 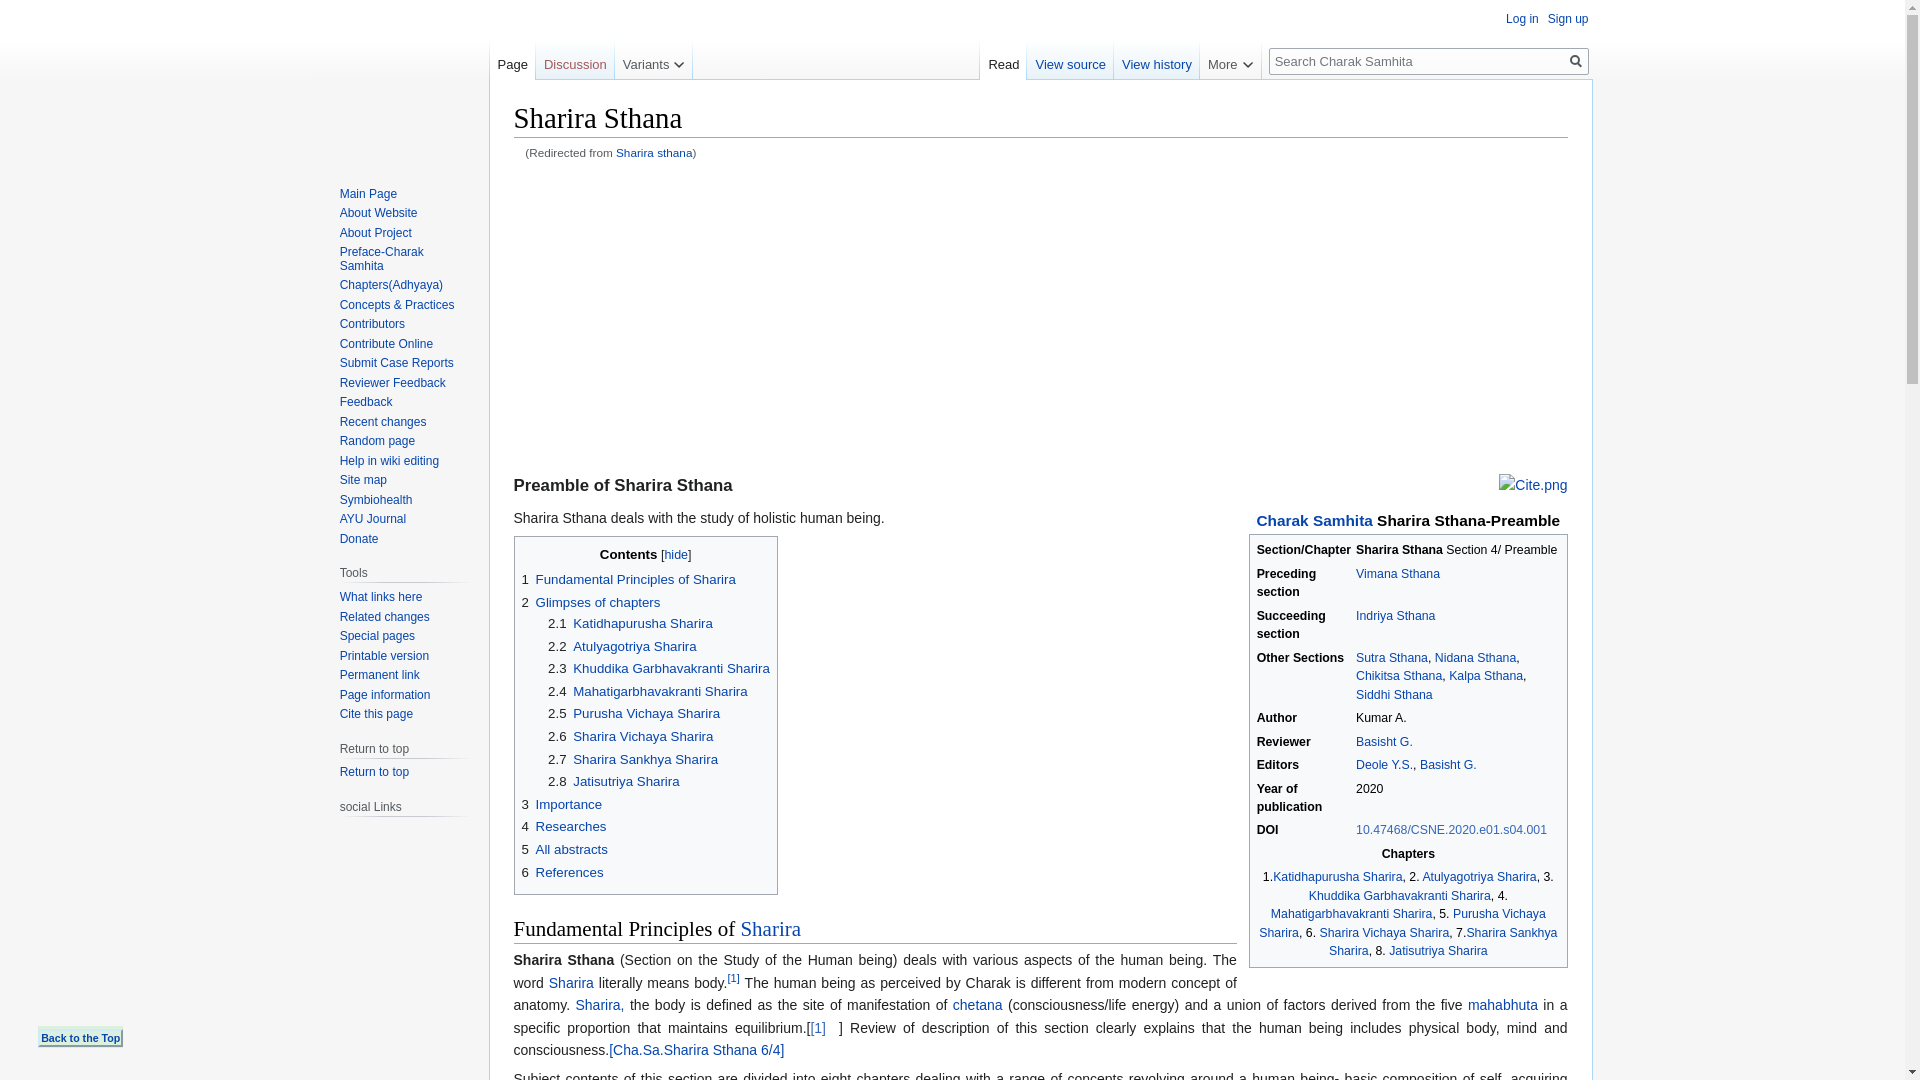 What do you see at coordinates (630, 736) in the screenshot?
I see `2.6 Sharira Vichaya Sharira` at bounding box center [630, 736].